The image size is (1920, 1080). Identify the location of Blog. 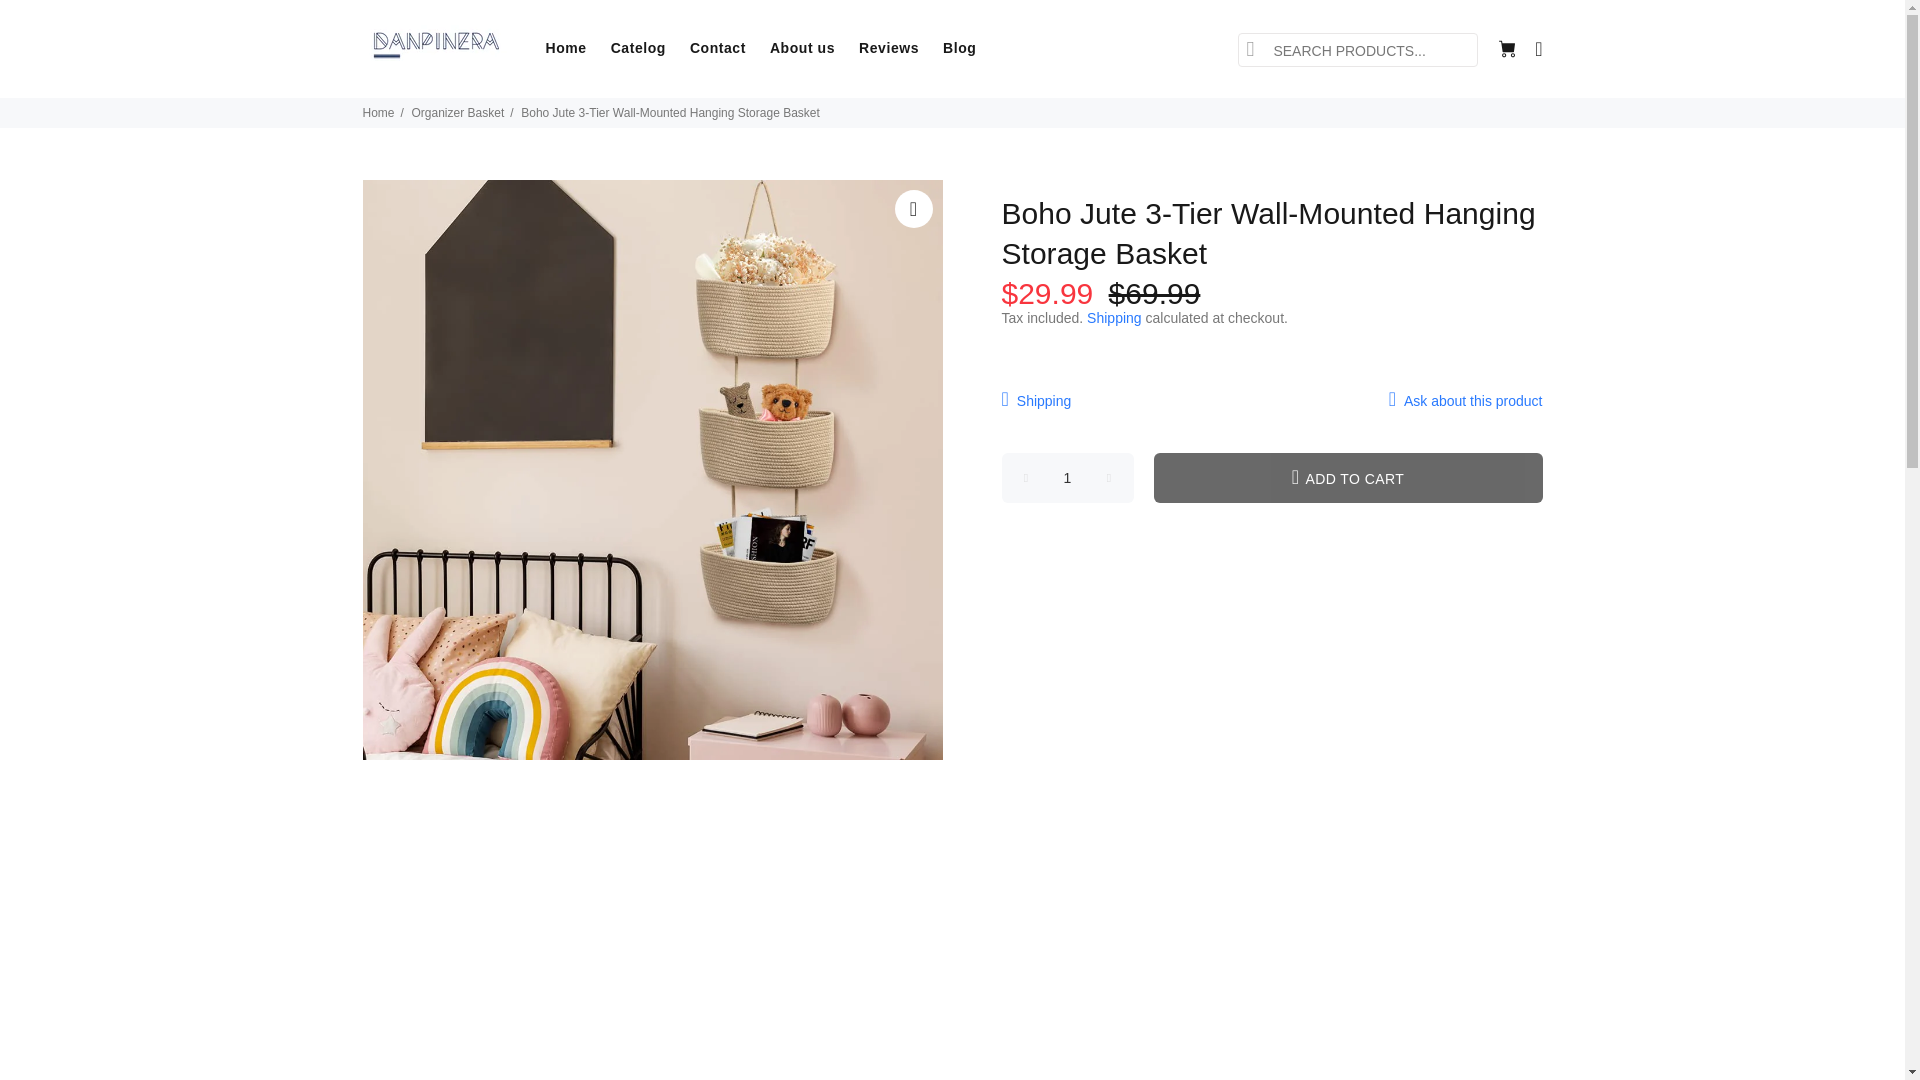
(953, 48).